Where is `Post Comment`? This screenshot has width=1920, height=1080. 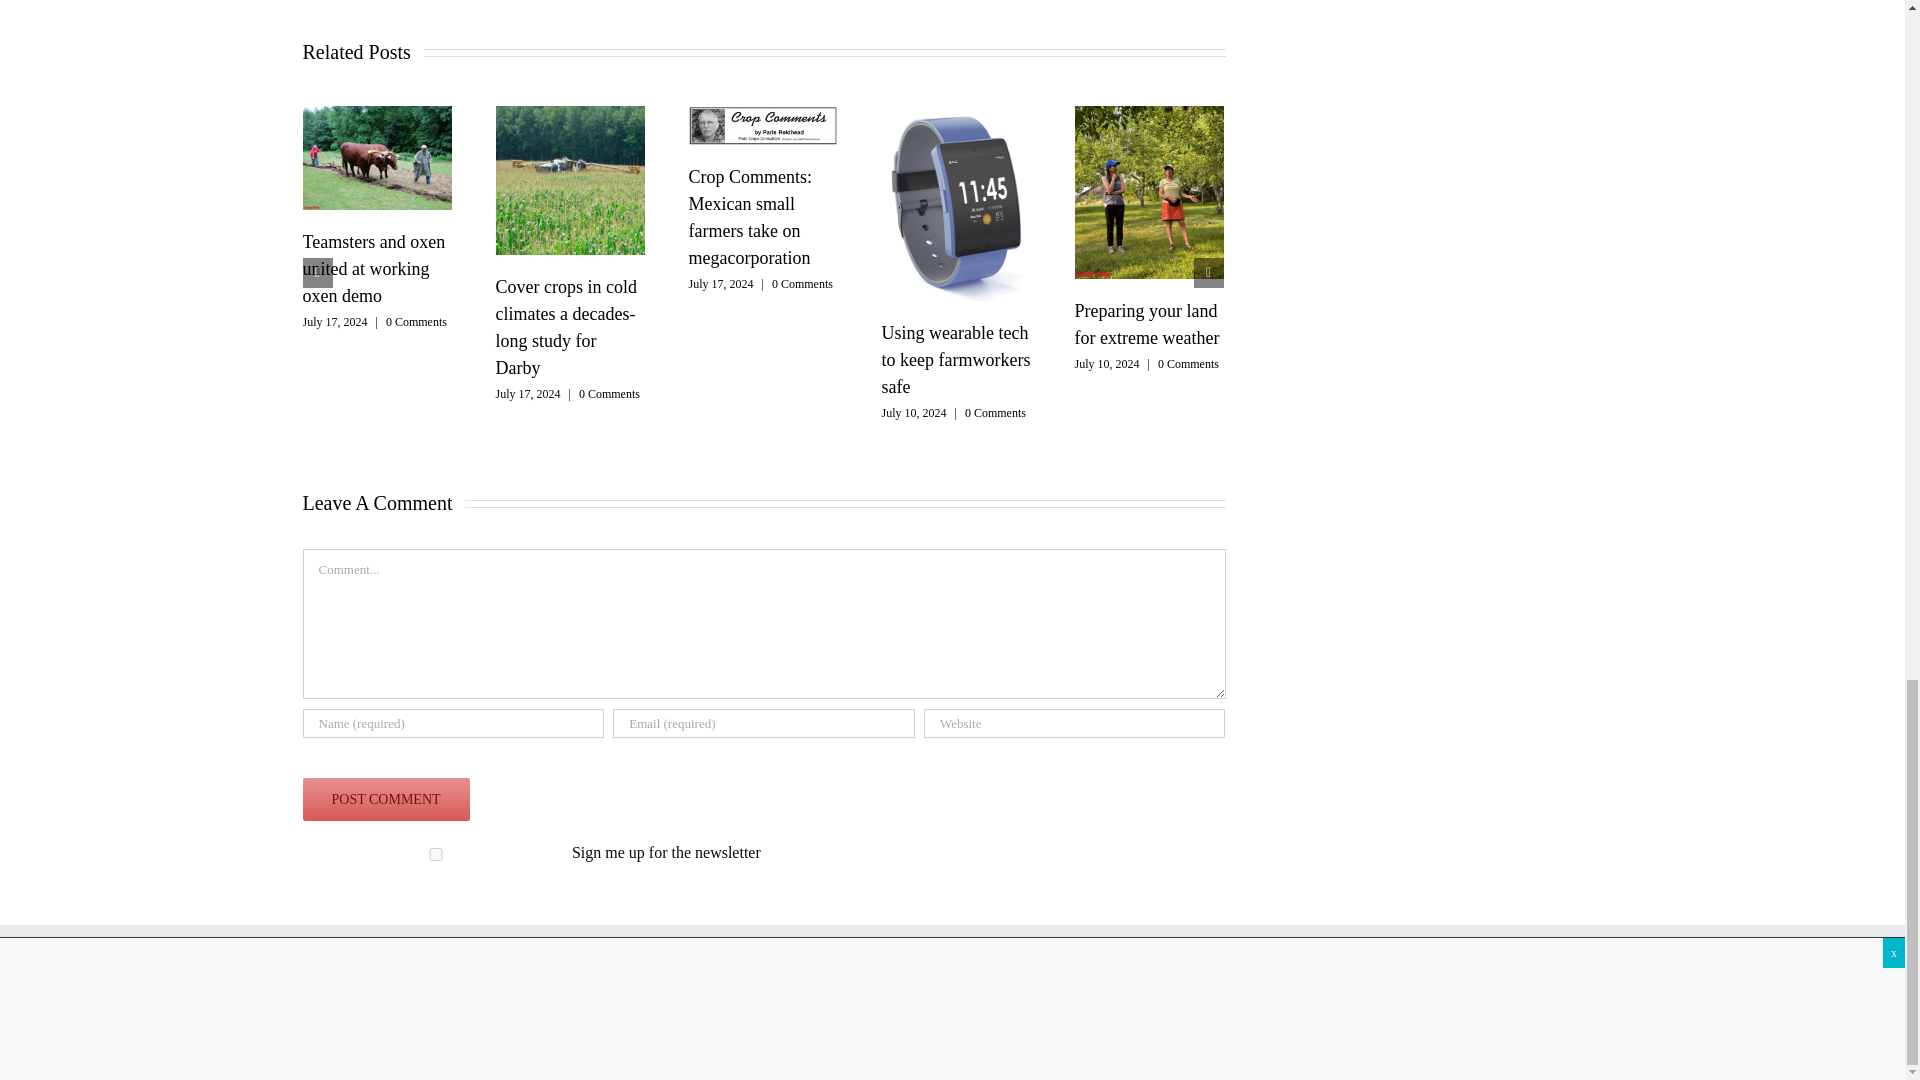
Post Comment is located at coordinates (384, 798).